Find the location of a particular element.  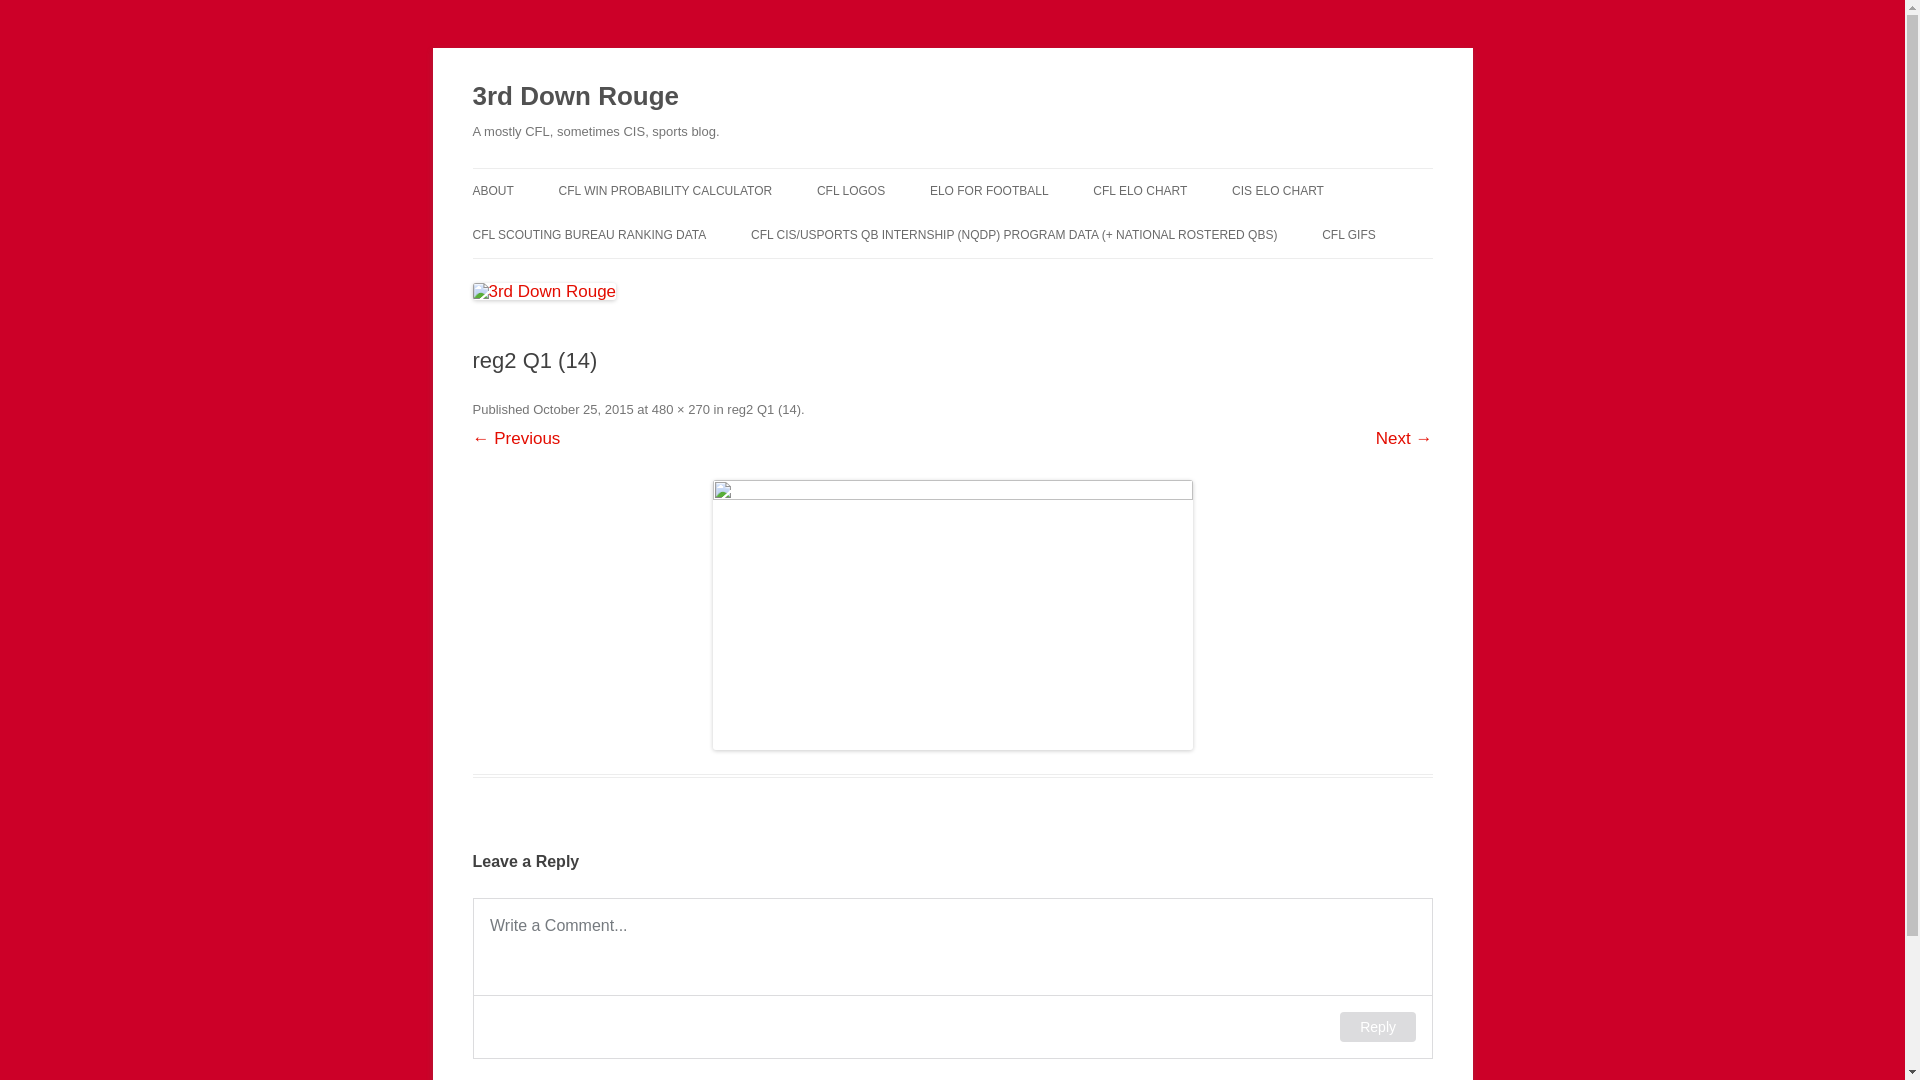

CIS ELO CHART is located at coordinates (1278, 191).